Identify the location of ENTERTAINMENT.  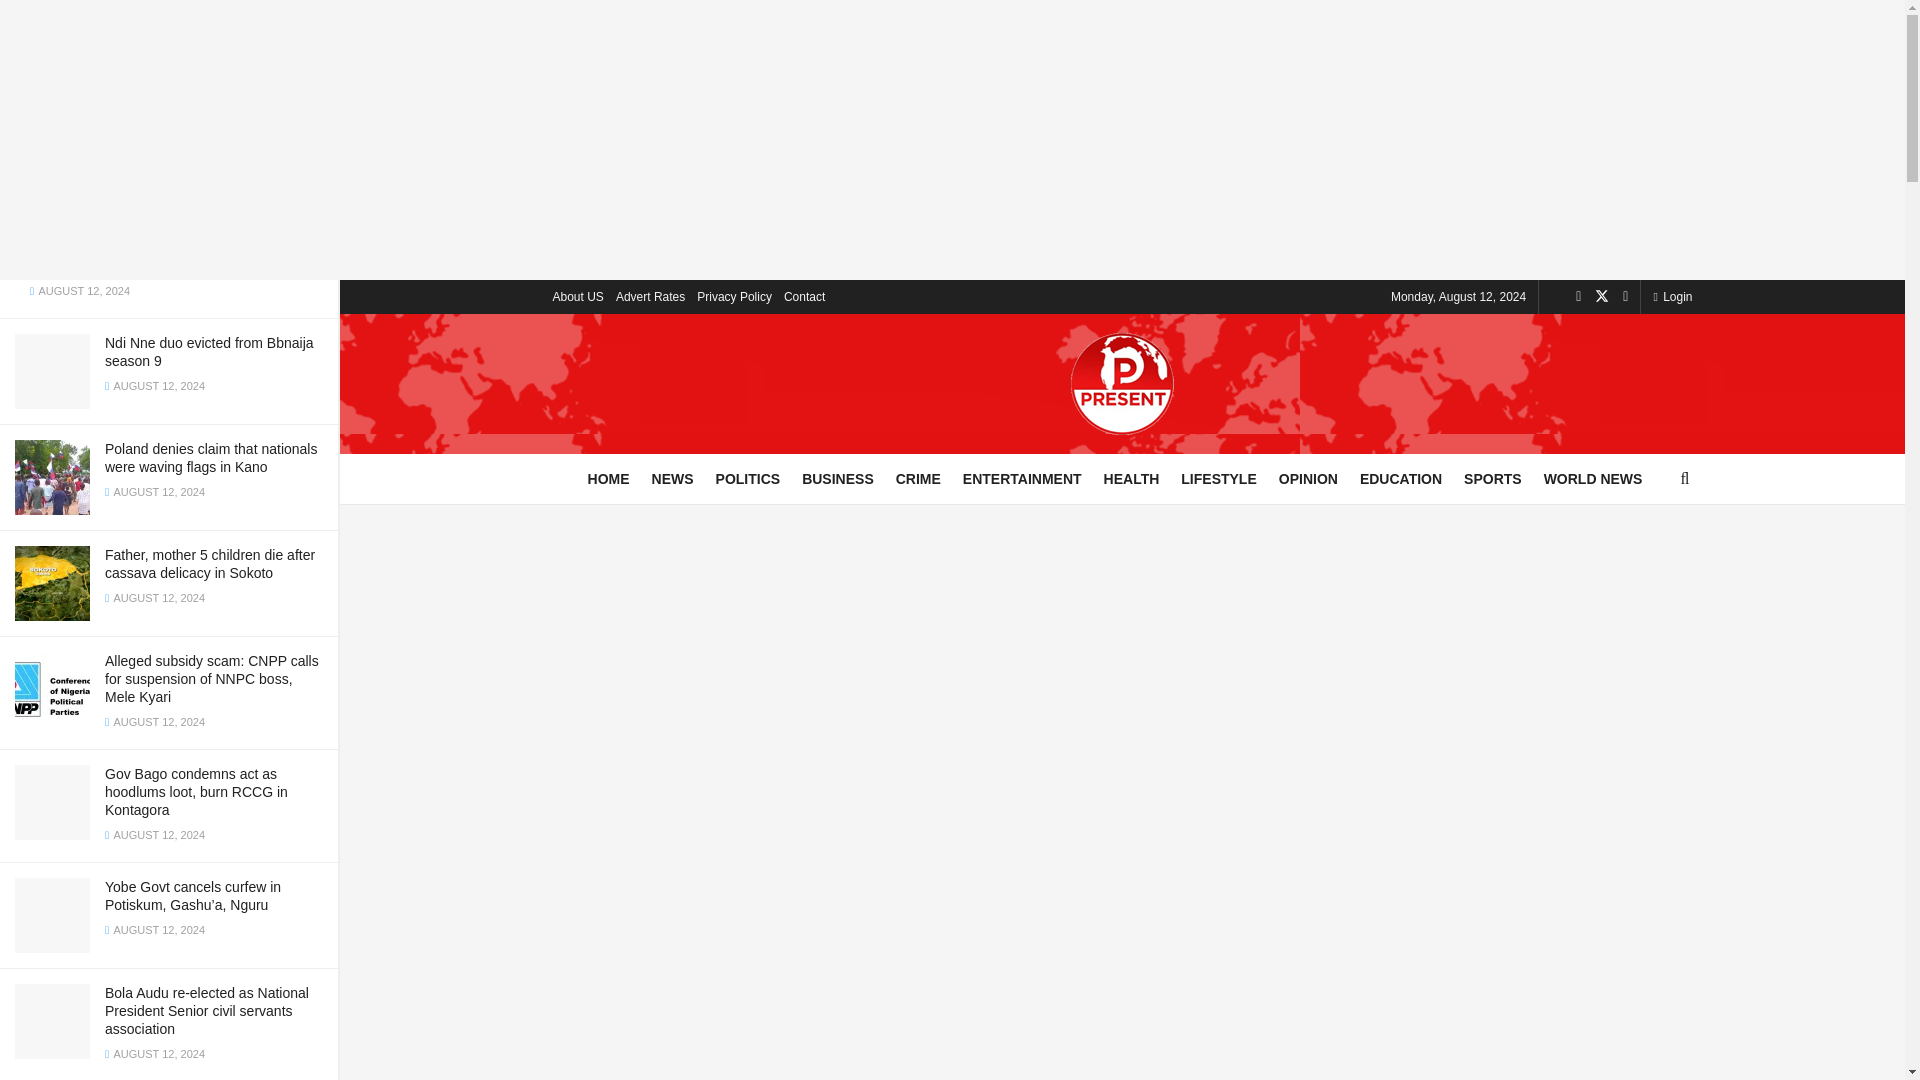
(1022, 478).